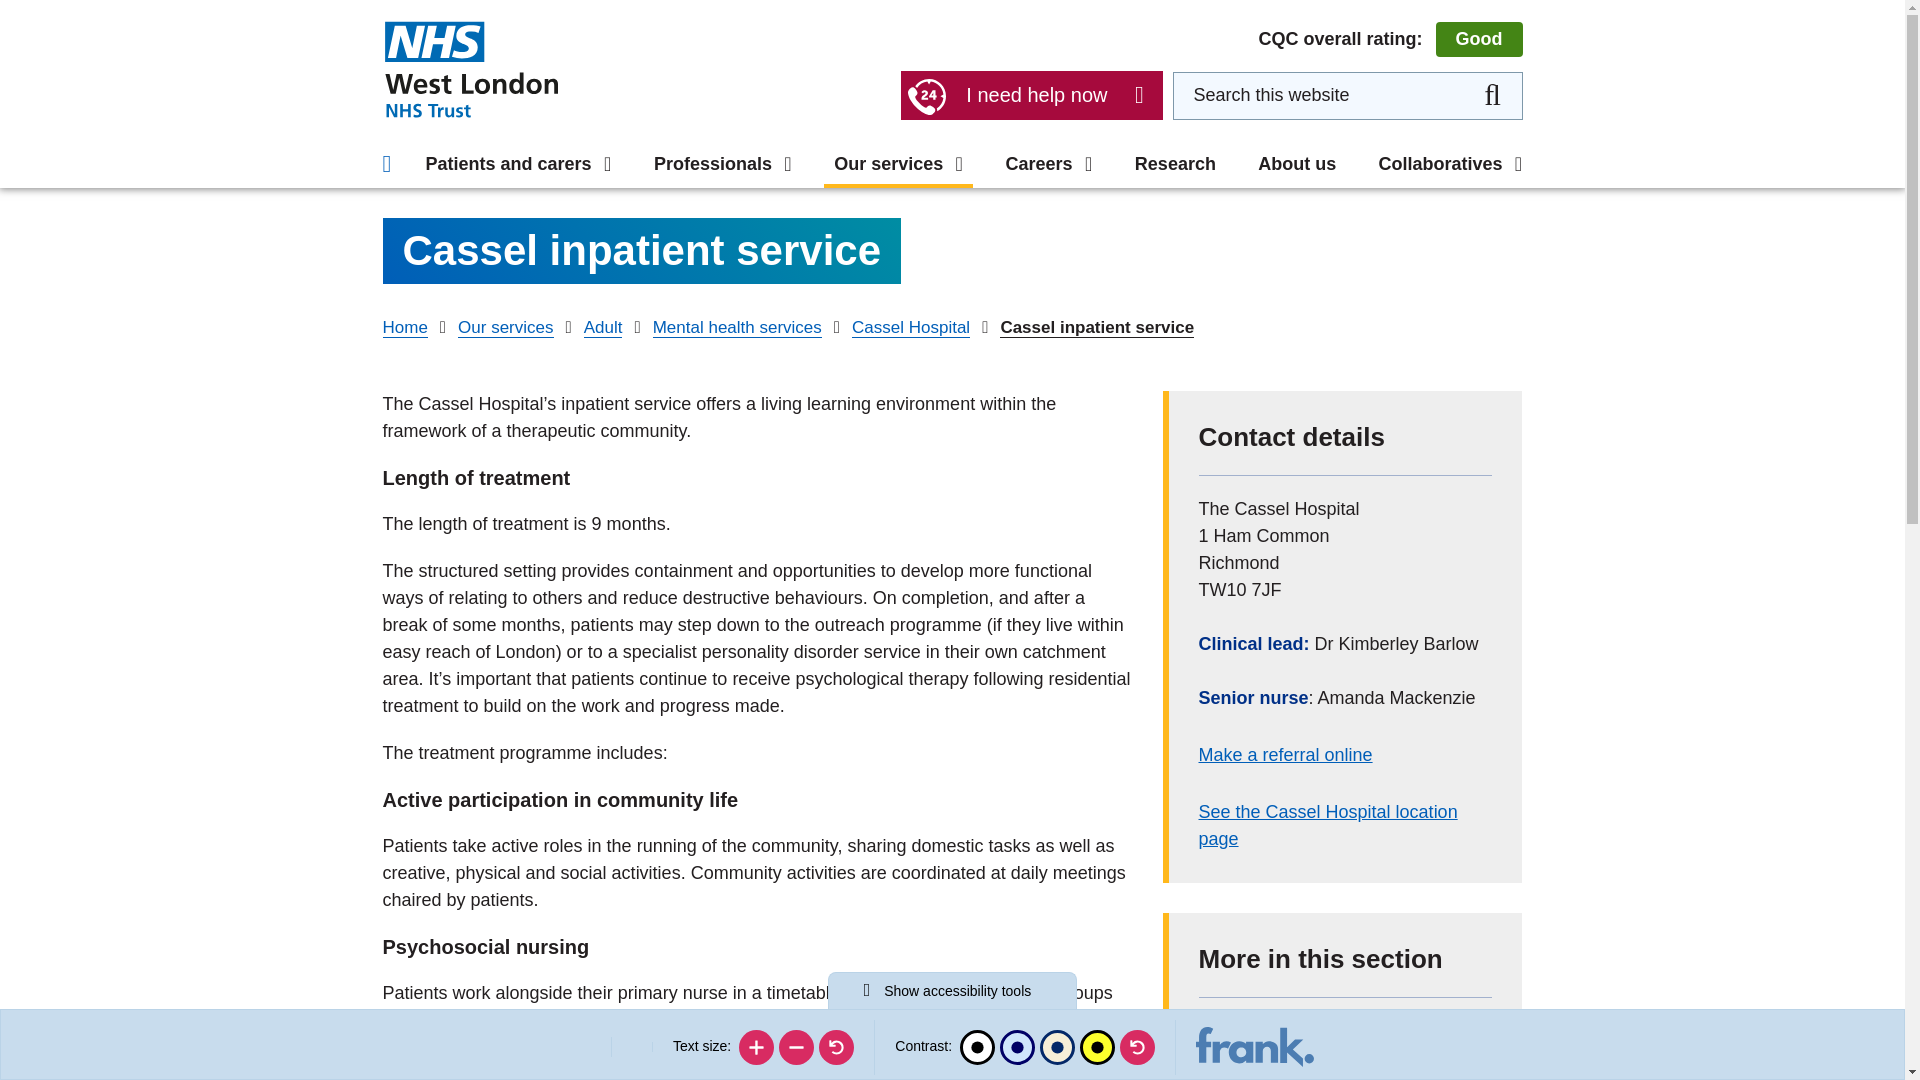 The height and width of the screenshot is (1080, 1920). Describe the element at coordinates (722, 164) in the screenshot. I see `Professionals` at that location.